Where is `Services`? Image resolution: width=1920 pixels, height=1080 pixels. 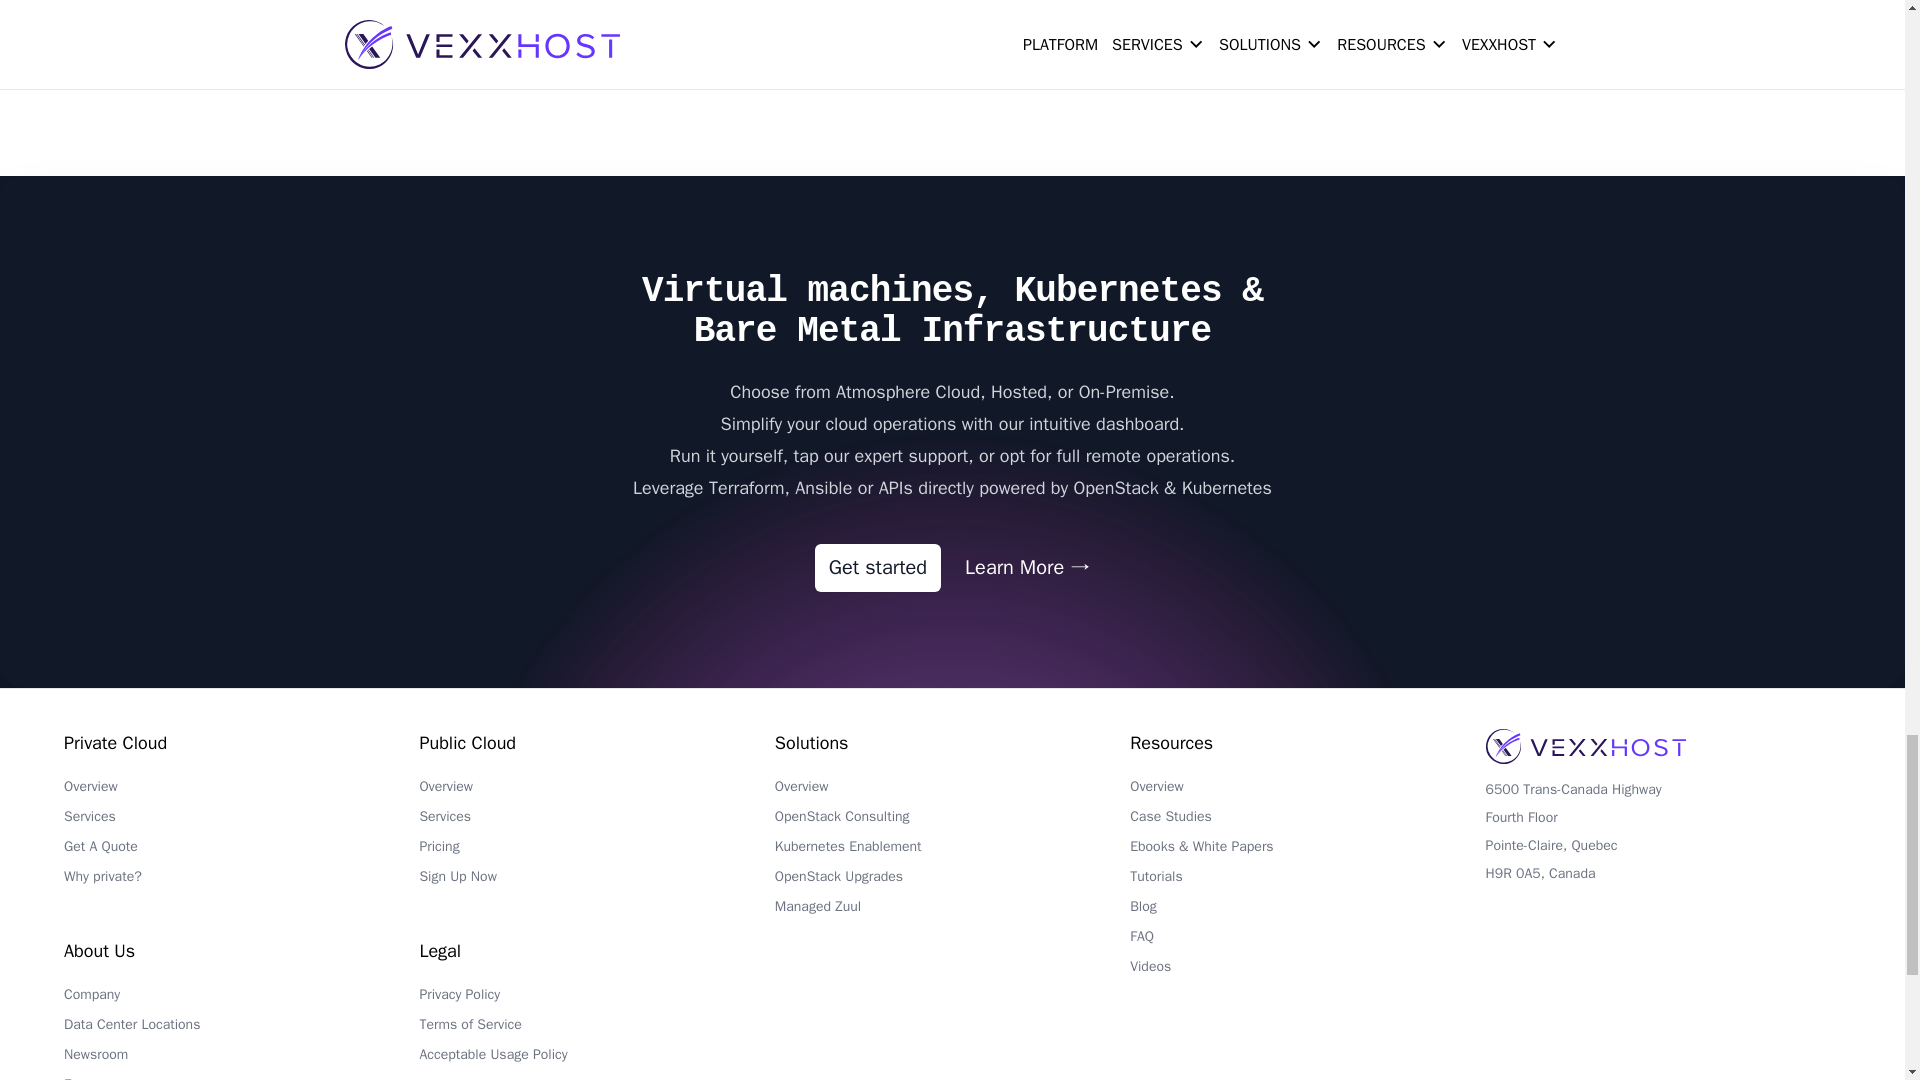 Services is located at coordinates (240, 822).